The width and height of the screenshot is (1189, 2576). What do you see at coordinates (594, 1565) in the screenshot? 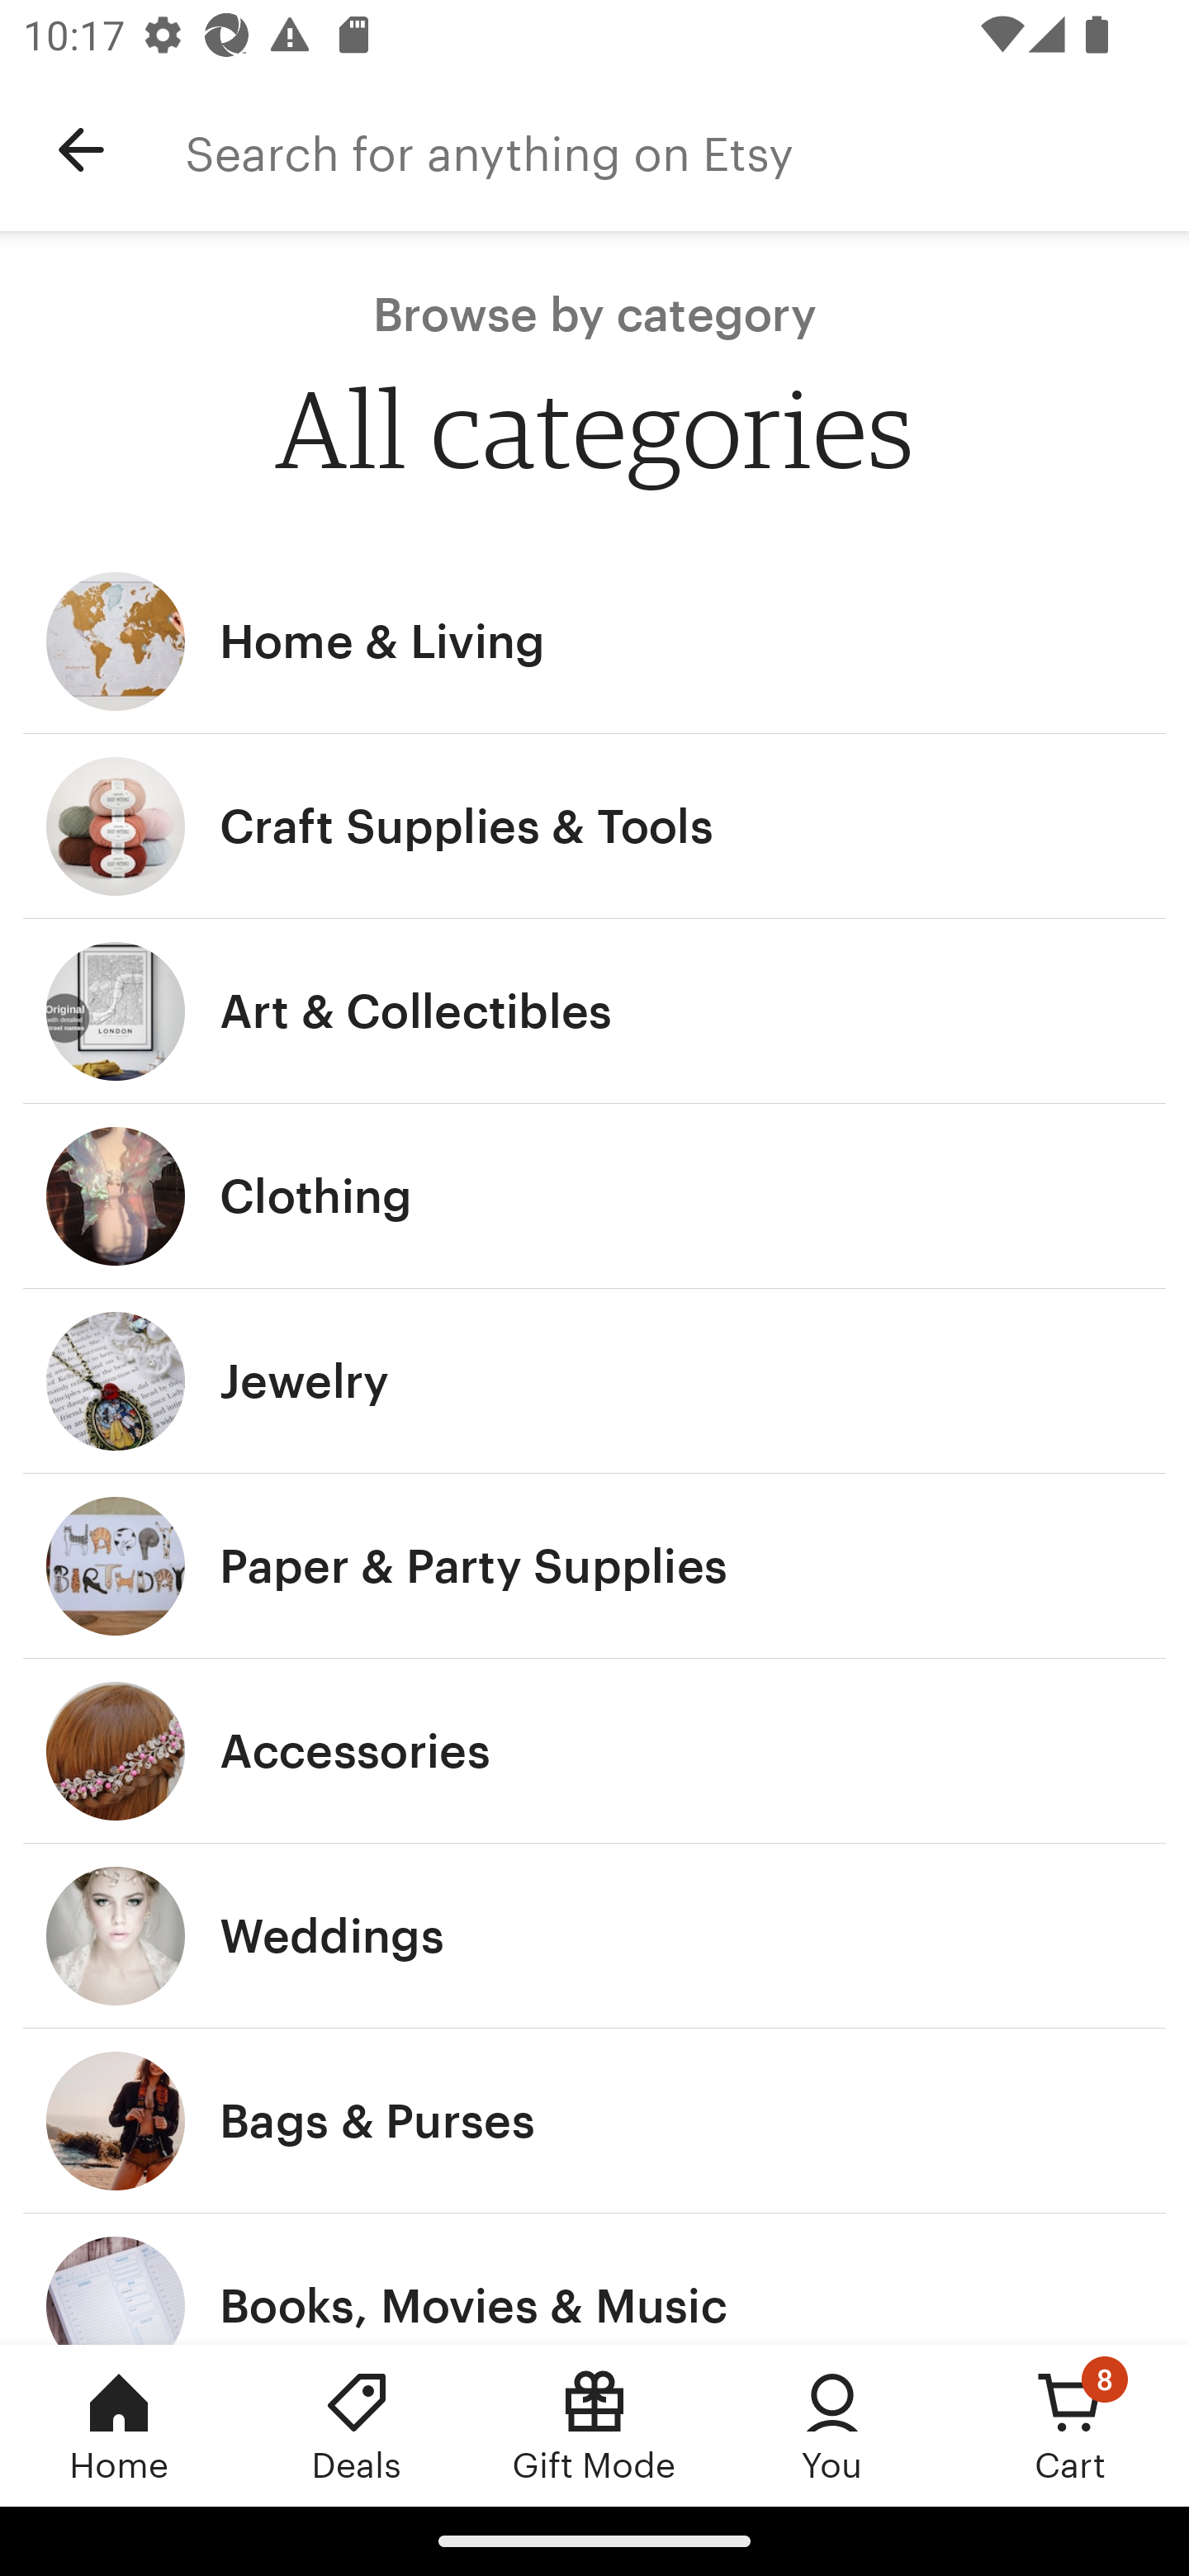
I see `Paper & Party Supplies` at bounding box center [594, 1565].